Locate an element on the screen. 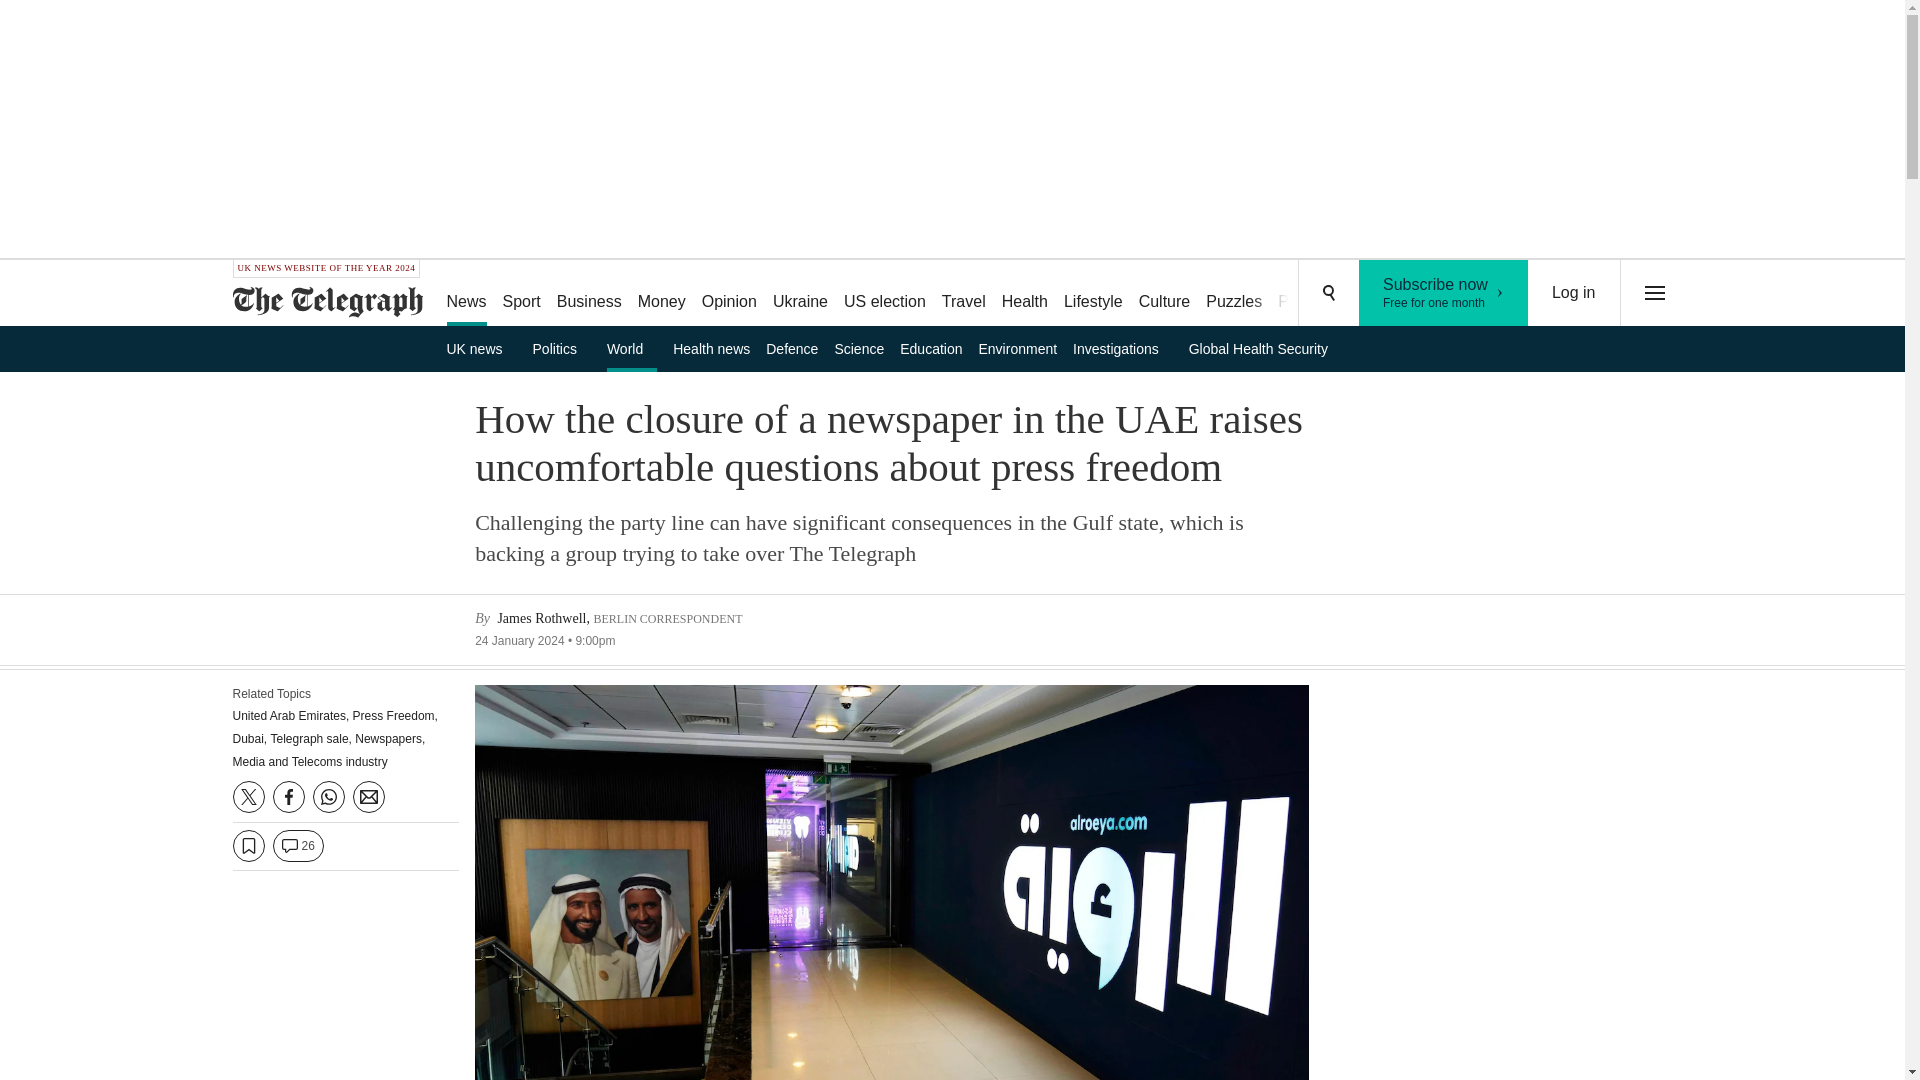 This screenshot has width=1920, height=1080. World is located at coordinates (661, 294).